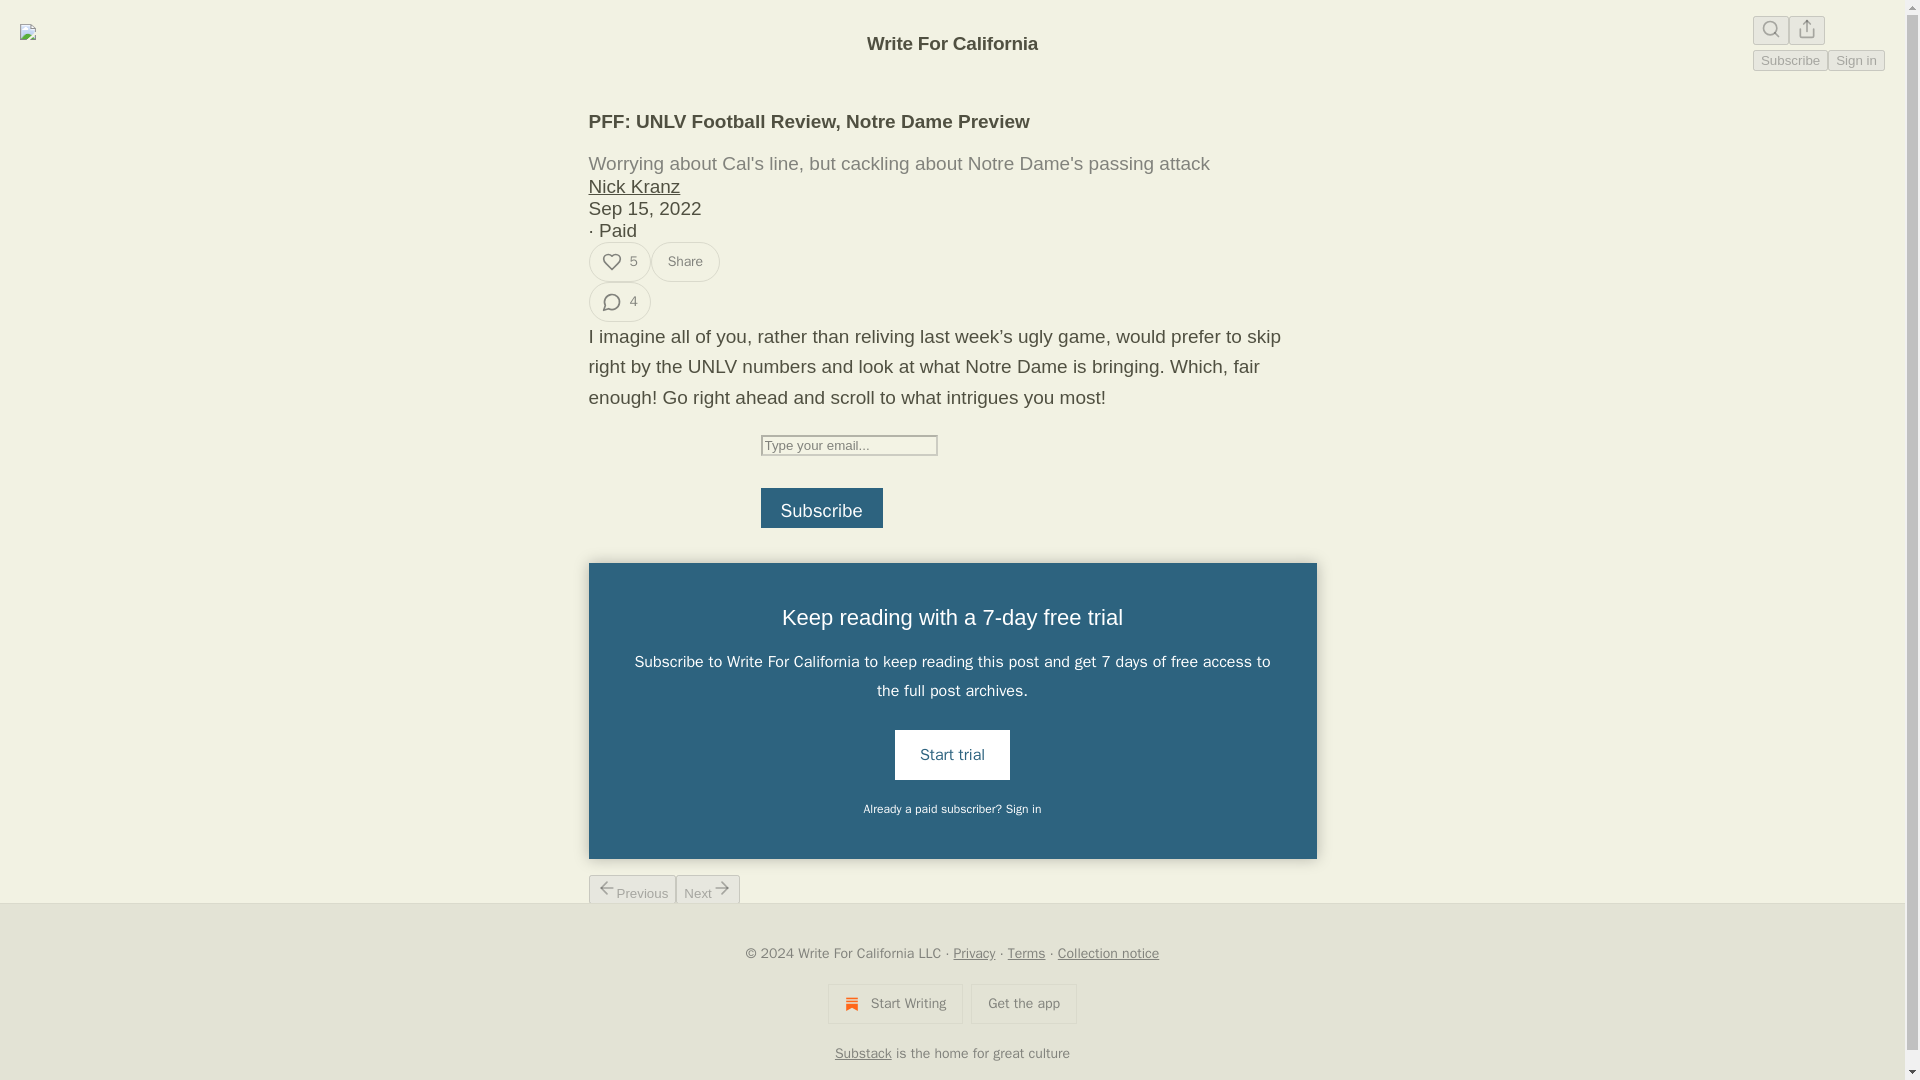  What do you see at coordinates (895, 1003) in the screenshot?
I see `Start Writing` at bounding box center [895, 1003].